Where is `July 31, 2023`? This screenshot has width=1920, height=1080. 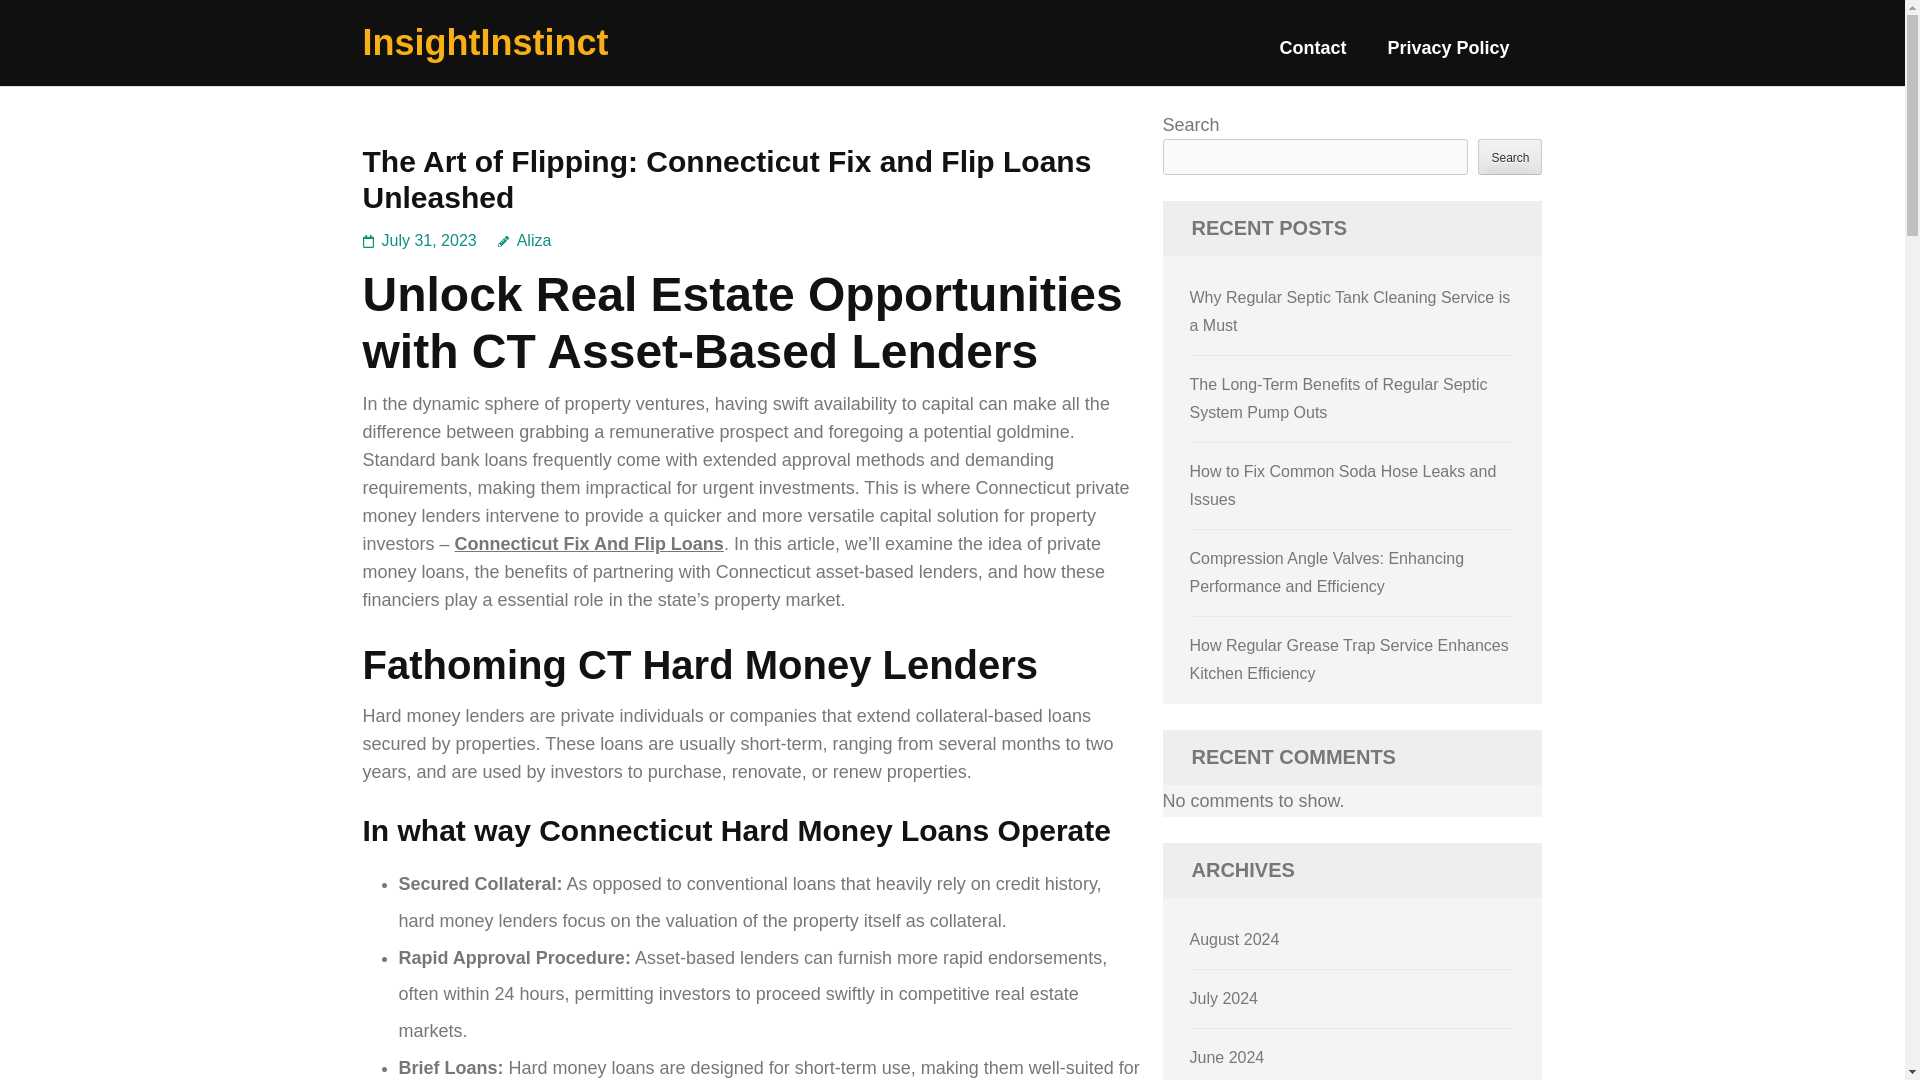 July 31, 2023 is located at coordinates (429, 240).